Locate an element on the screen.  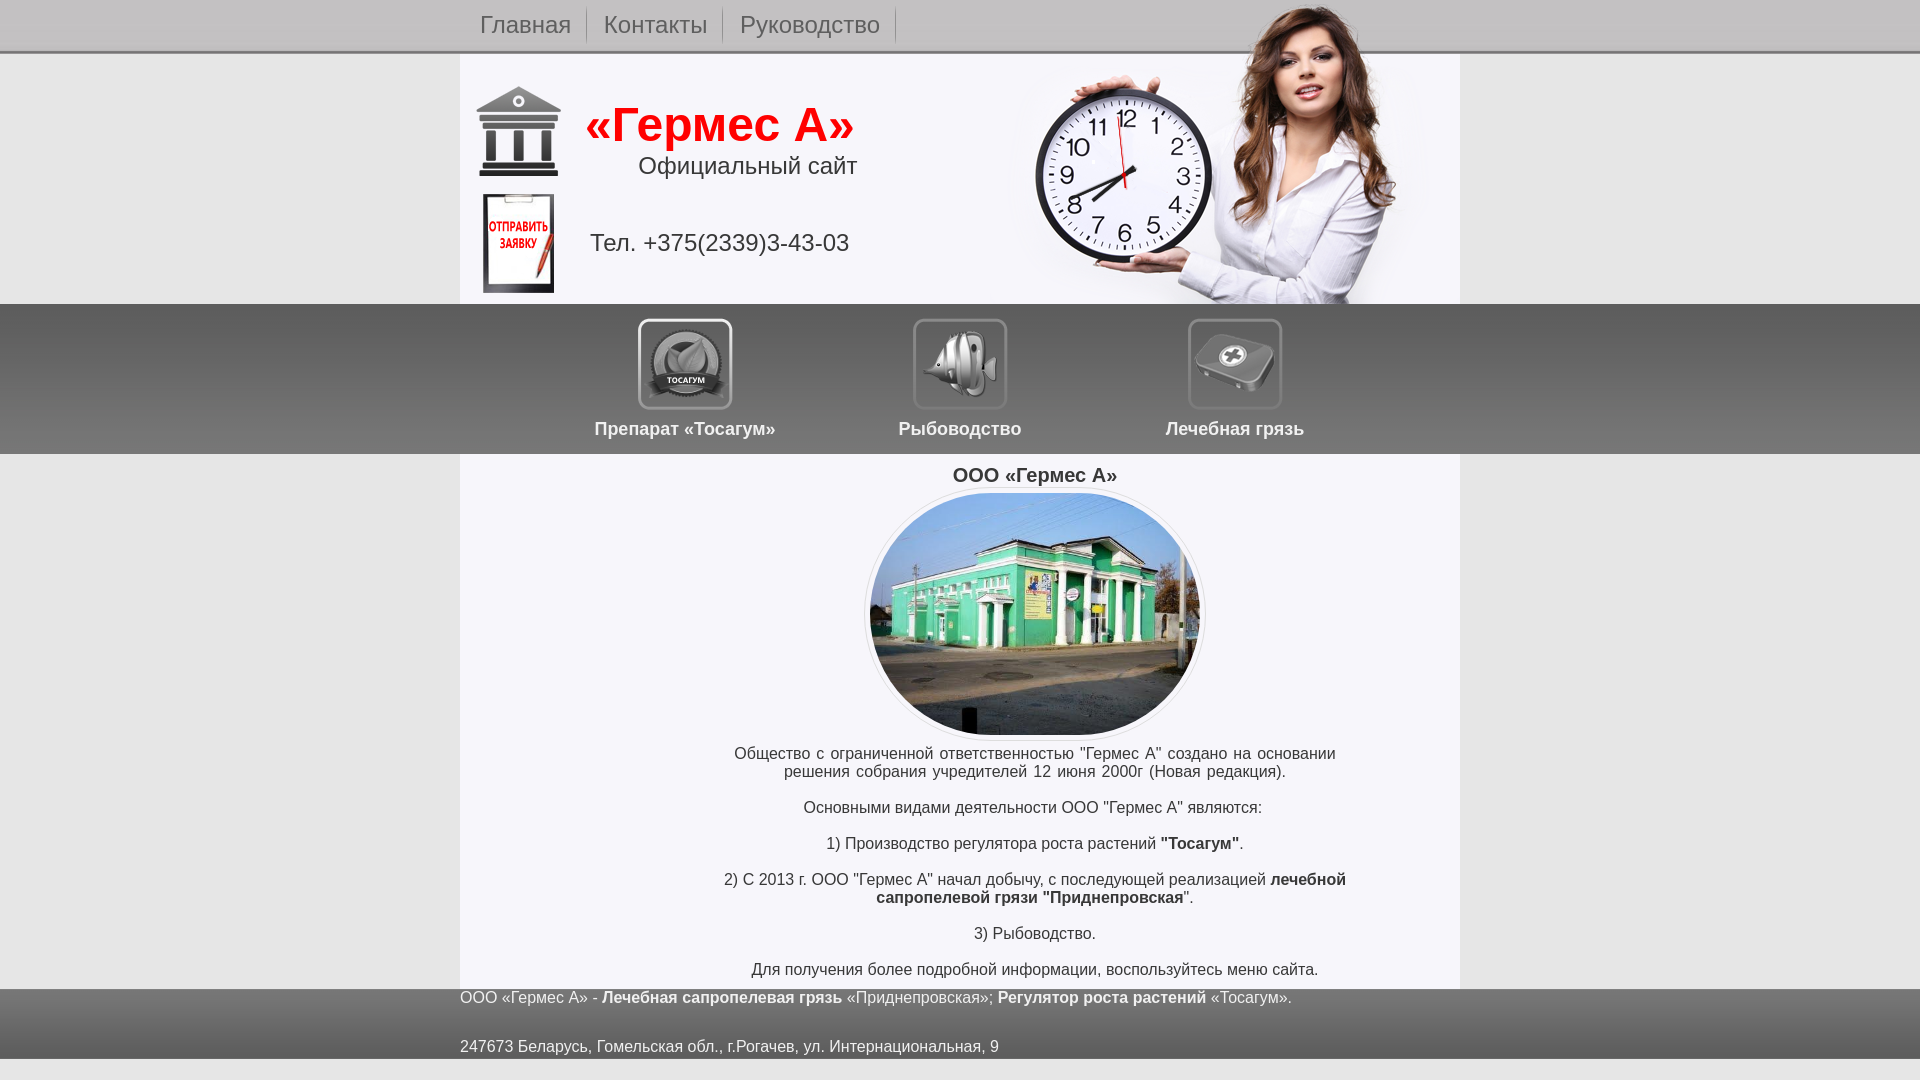
LiveInternet is located at coordinates (1444, 1022).